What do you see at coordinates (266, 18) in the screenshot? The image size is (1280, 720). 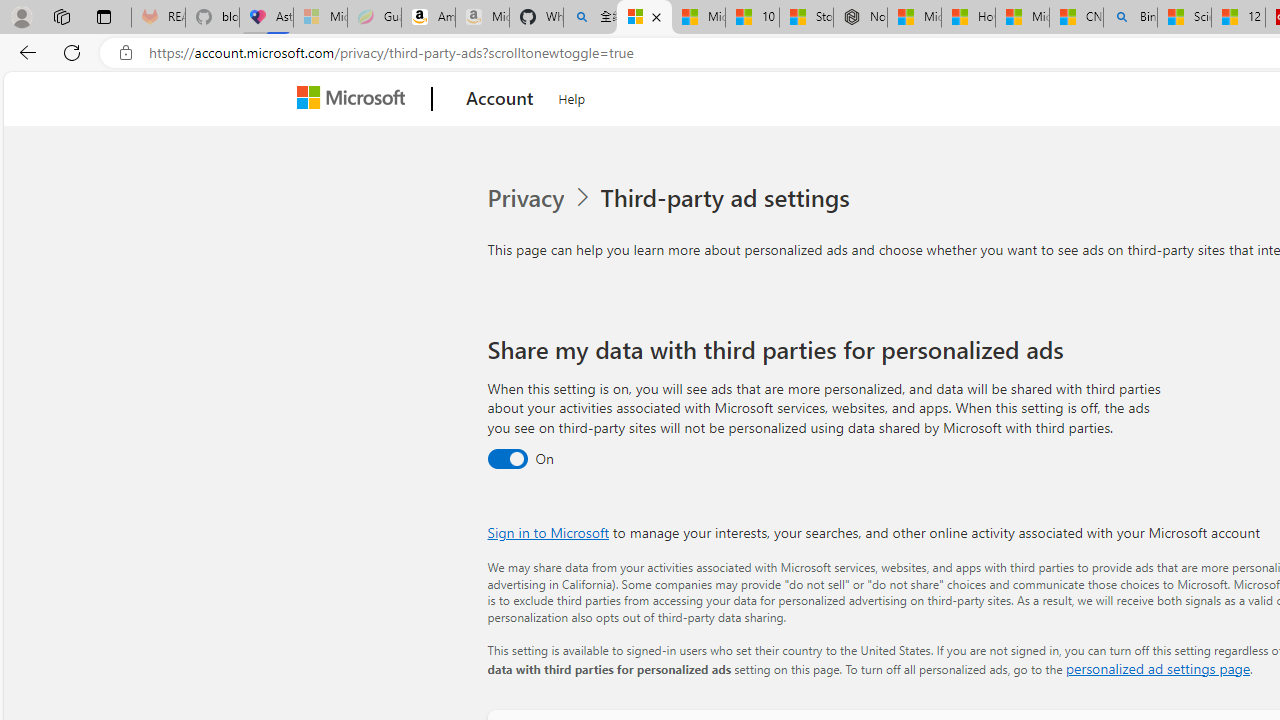 I see `Asthma Inhalers: Names and Types` at bounding box center [266, 18].